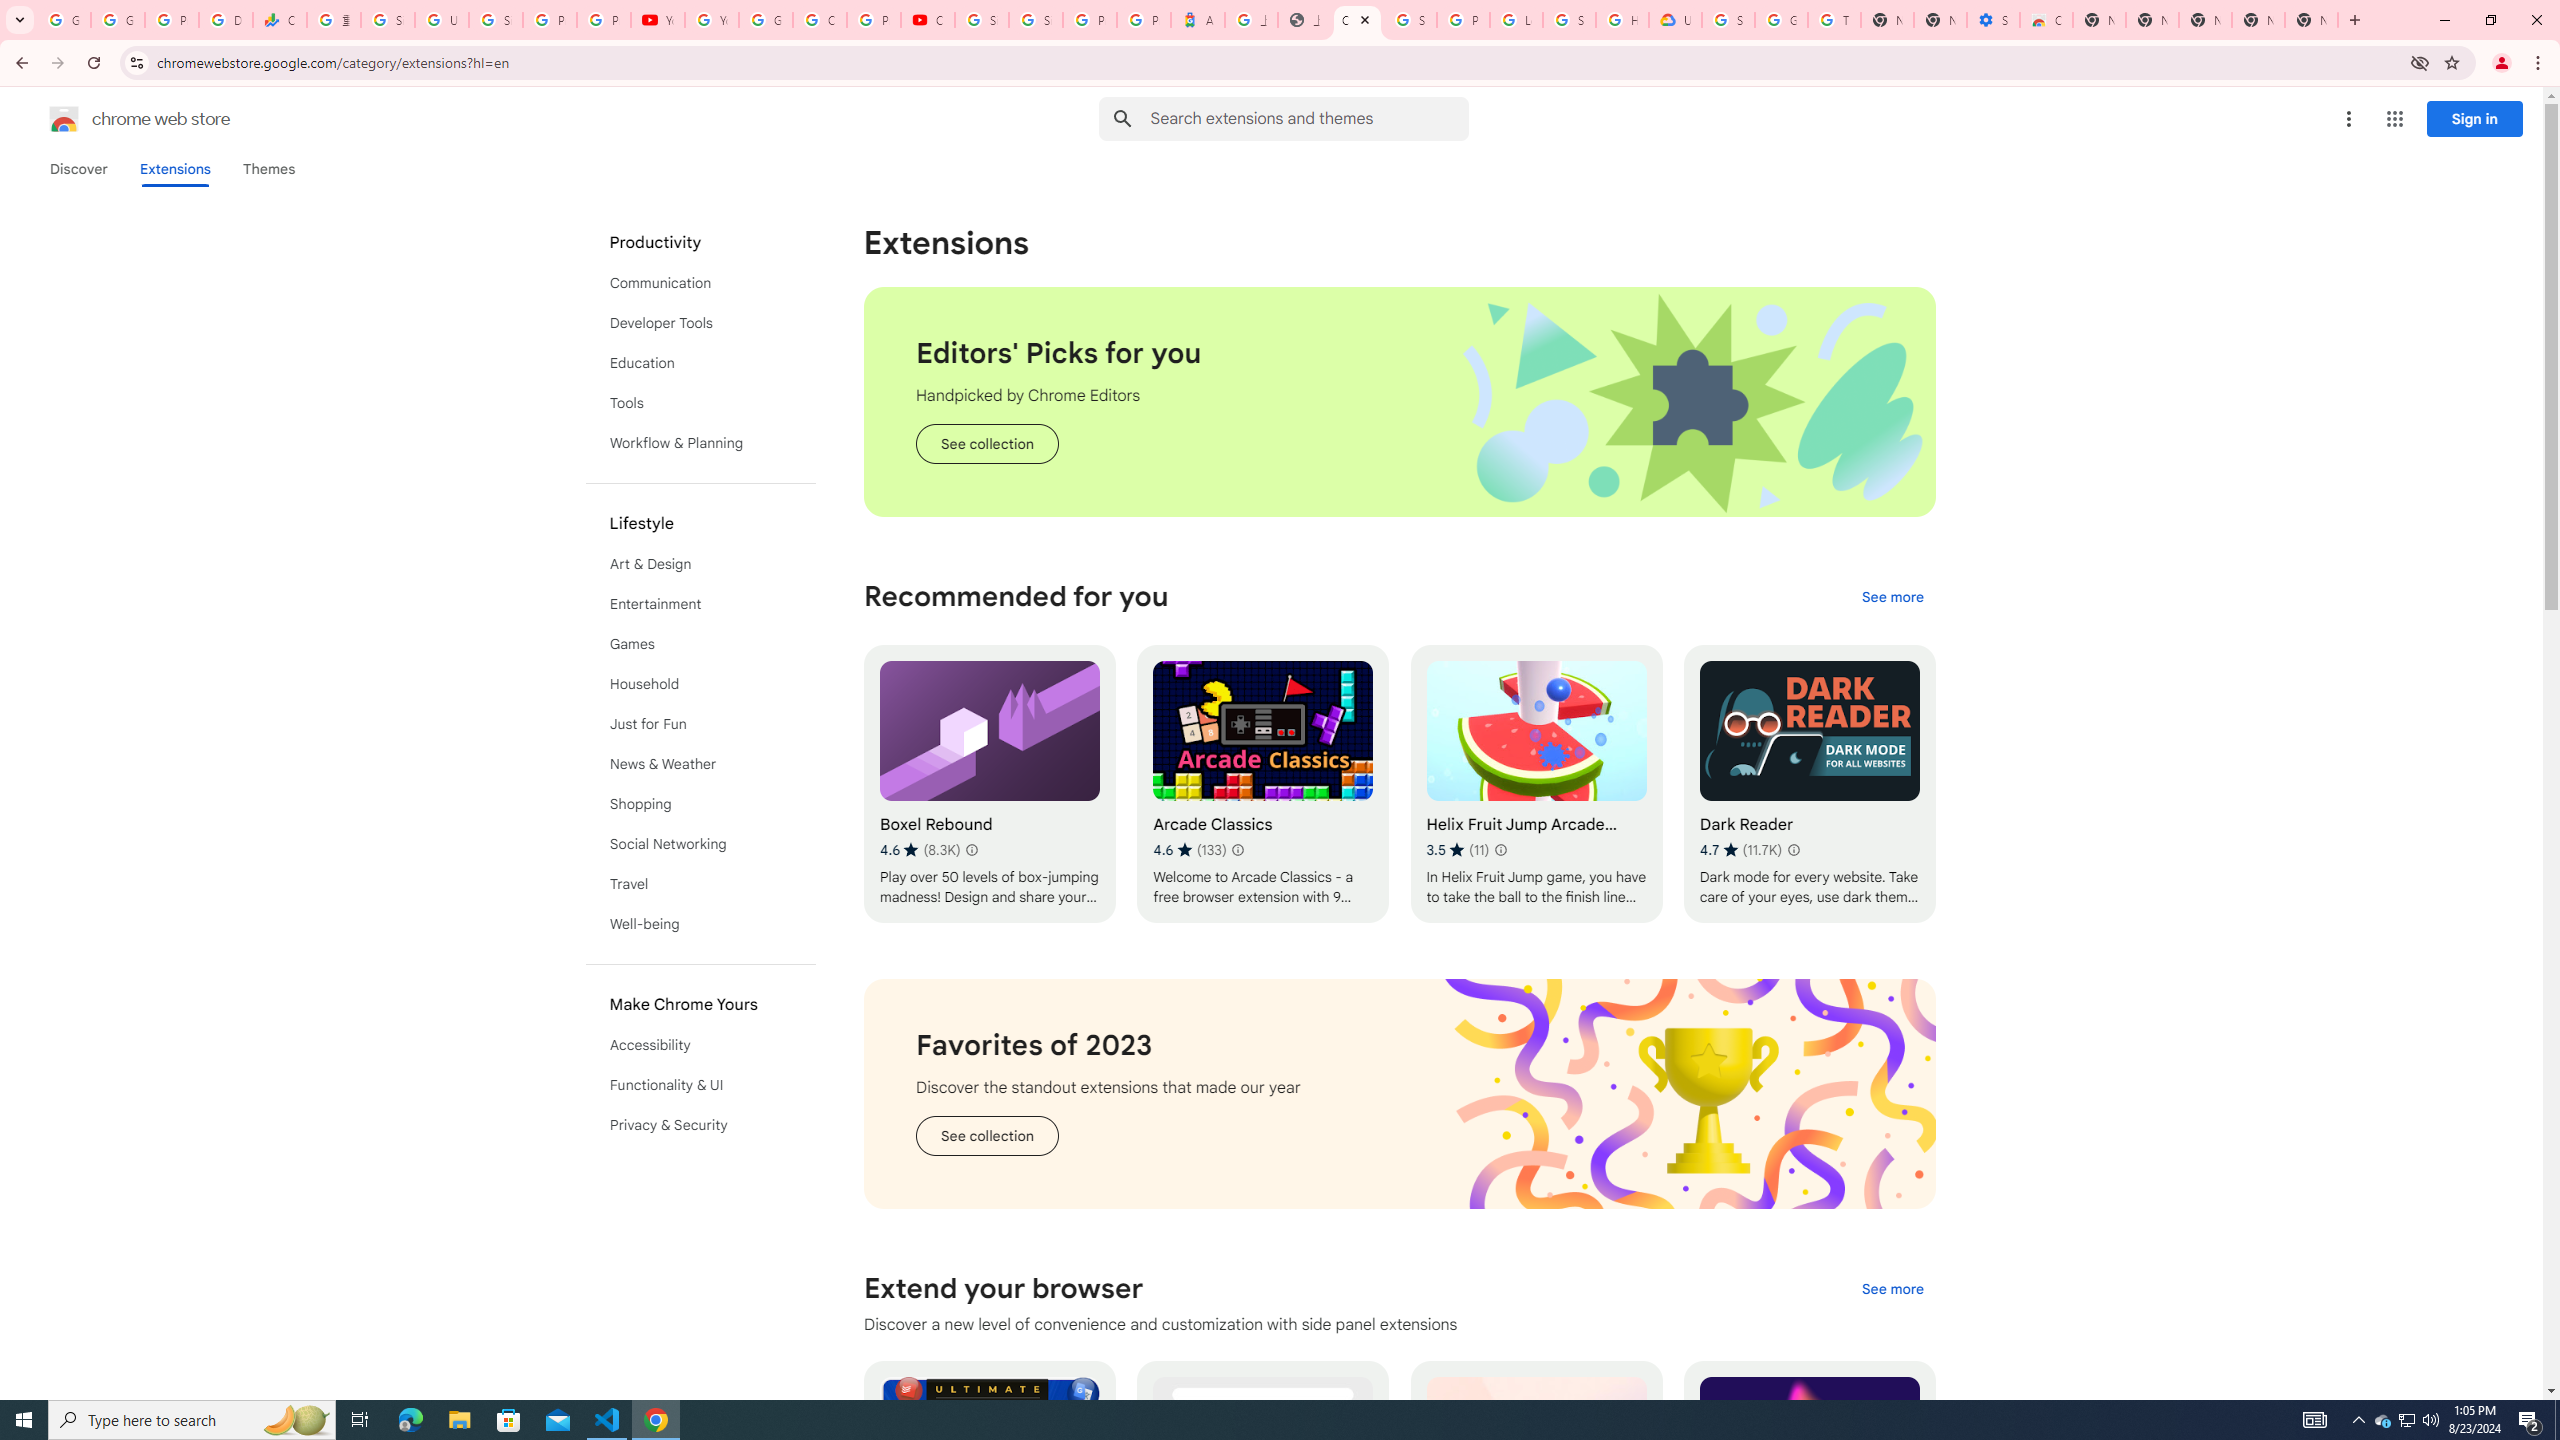 Image resolution: width=2560 pixels, height=1440 pixels. I want to click on Vertical Tabs in Side Panel, so click(1263, 1499).